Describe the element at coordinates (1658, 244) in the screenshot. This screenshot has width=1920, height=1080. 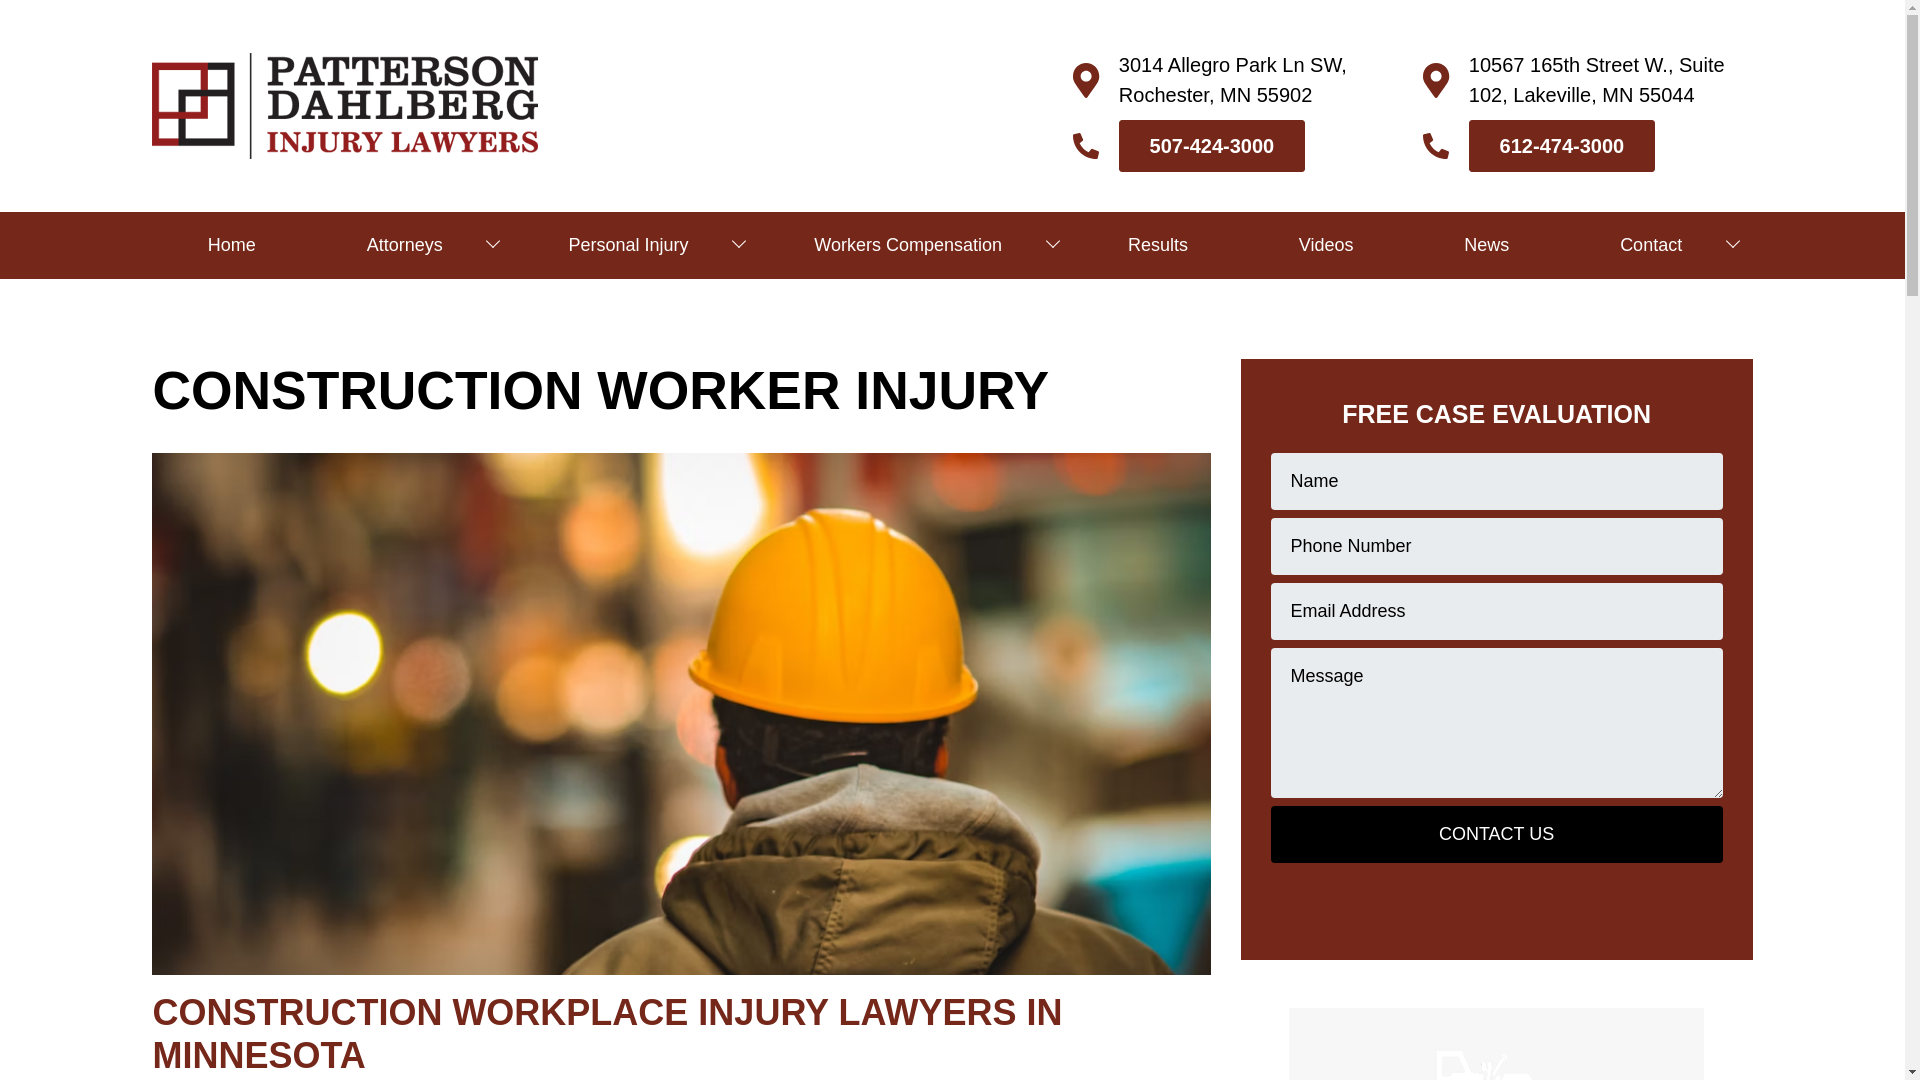
I see `Contact` at that location.